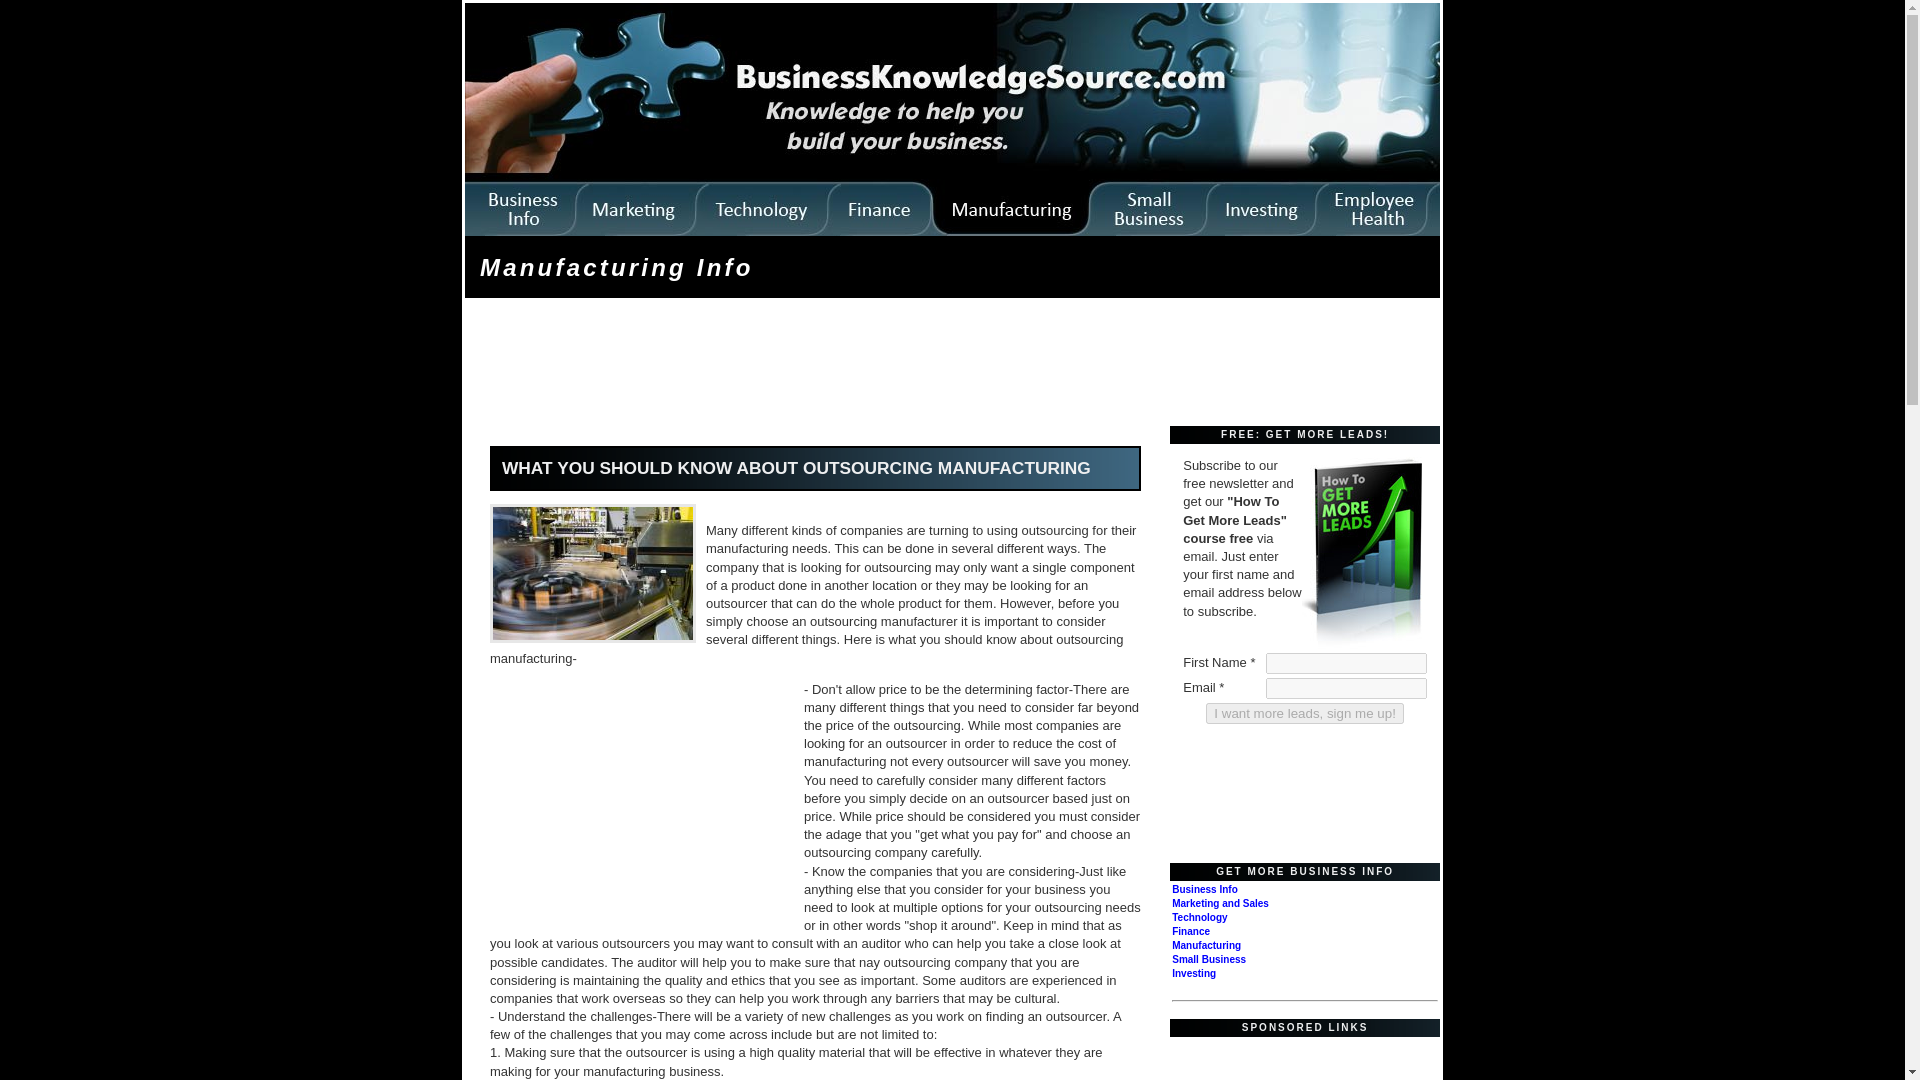  Describe the element at coordinates (1204, 890) in the screenshot. I see `Business Info` at that location.